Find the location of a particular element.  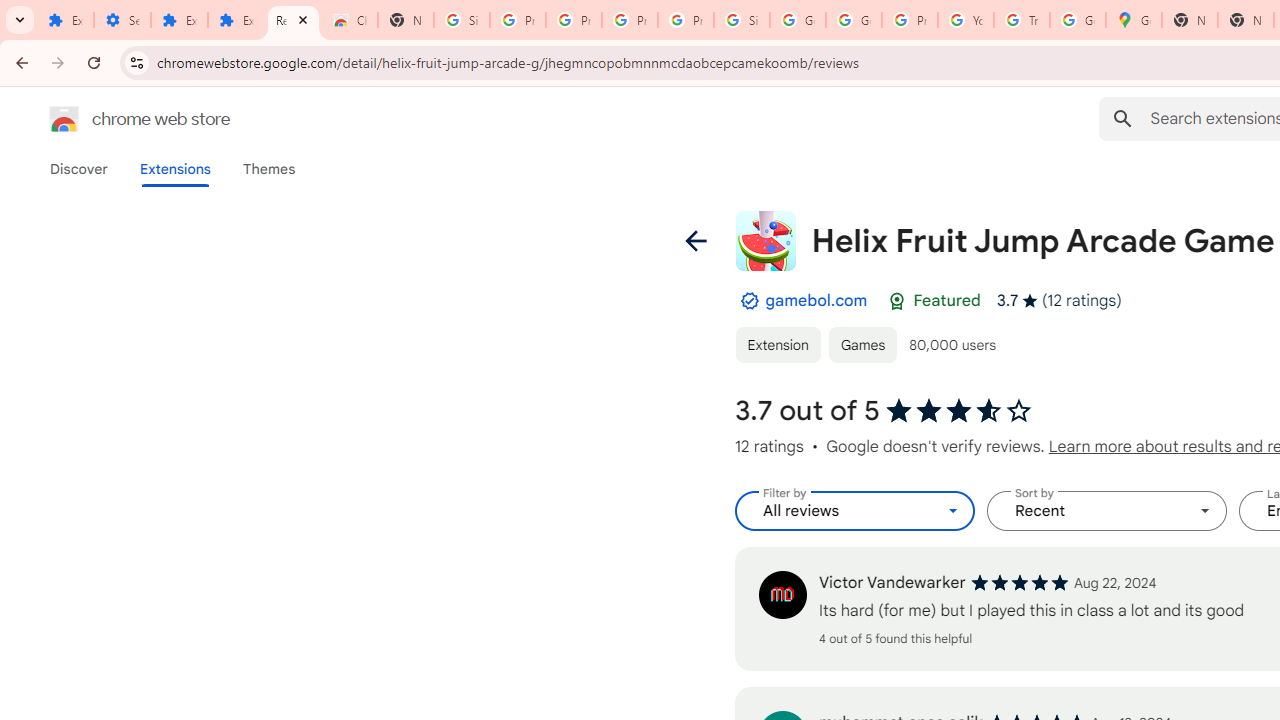

Extensions is located at coordinates (65, 20).